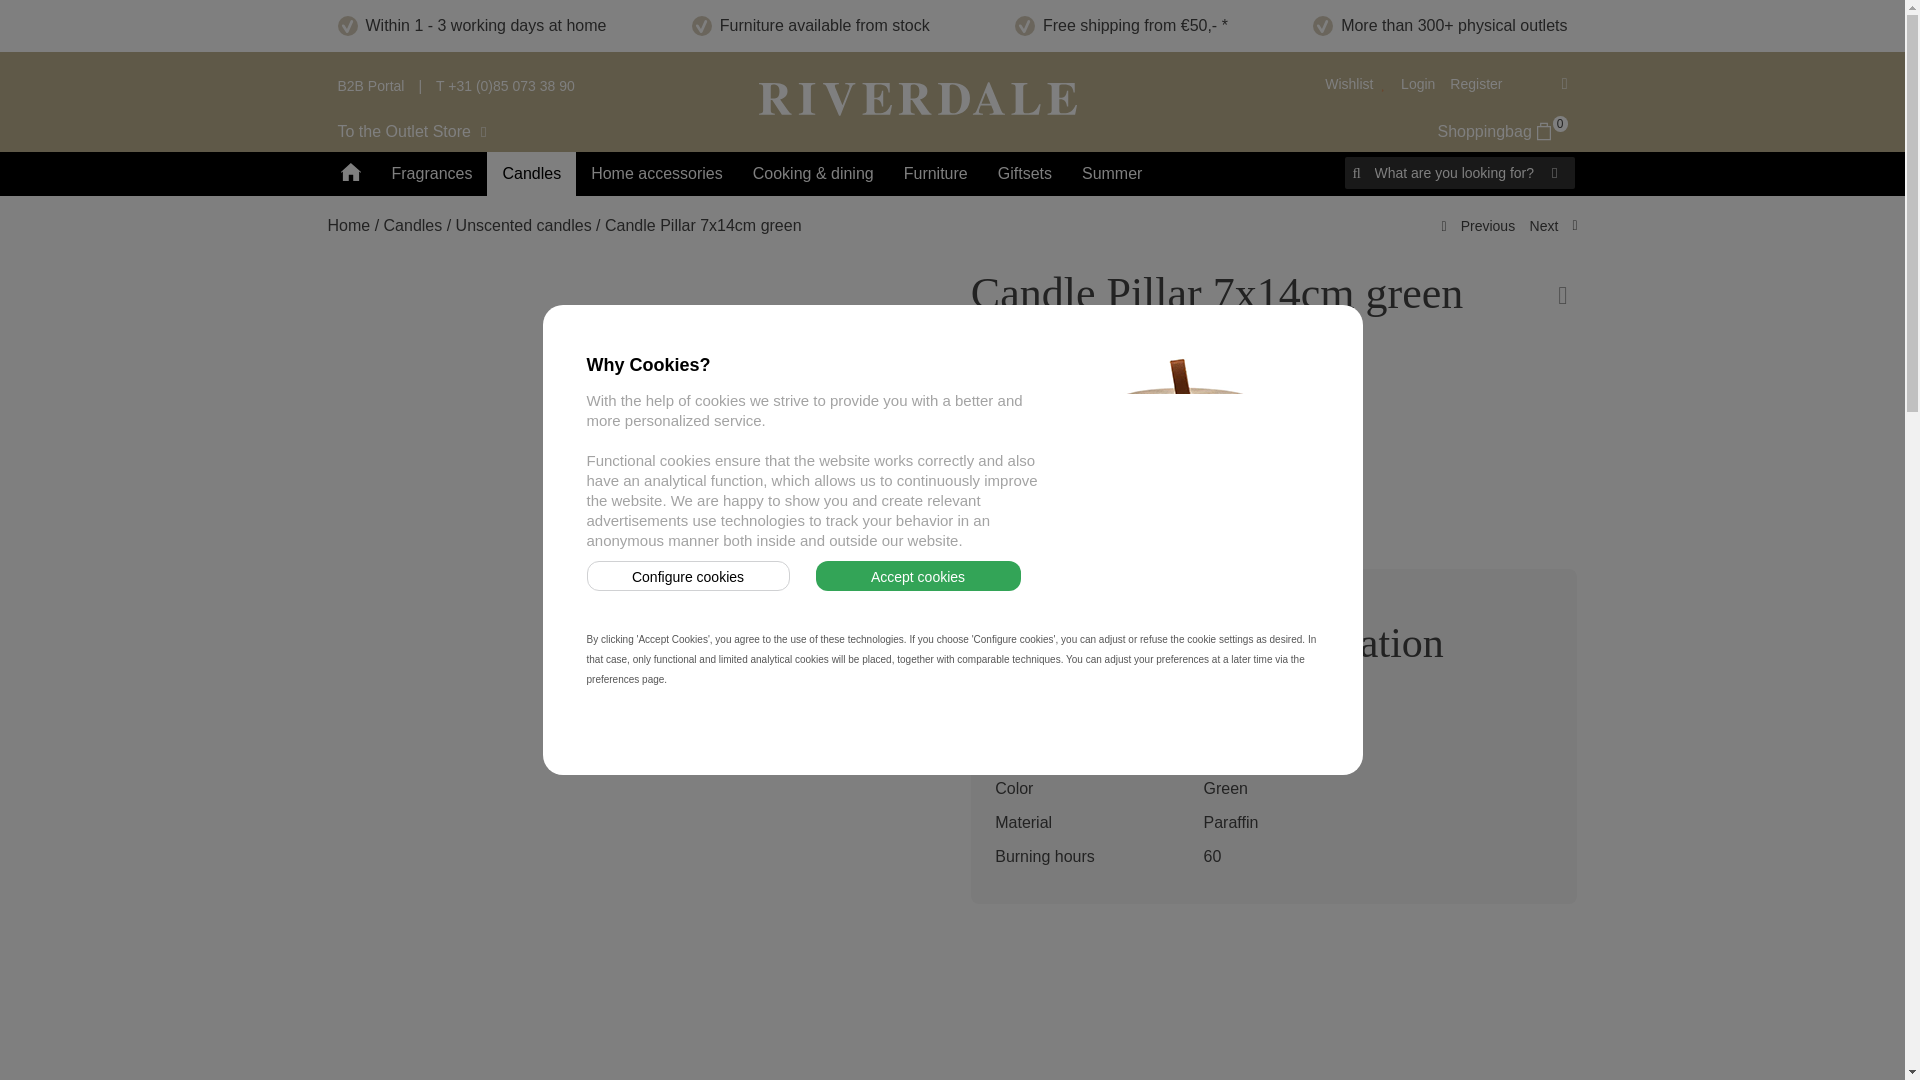  I want to click on Summer, so click(1025, 174).